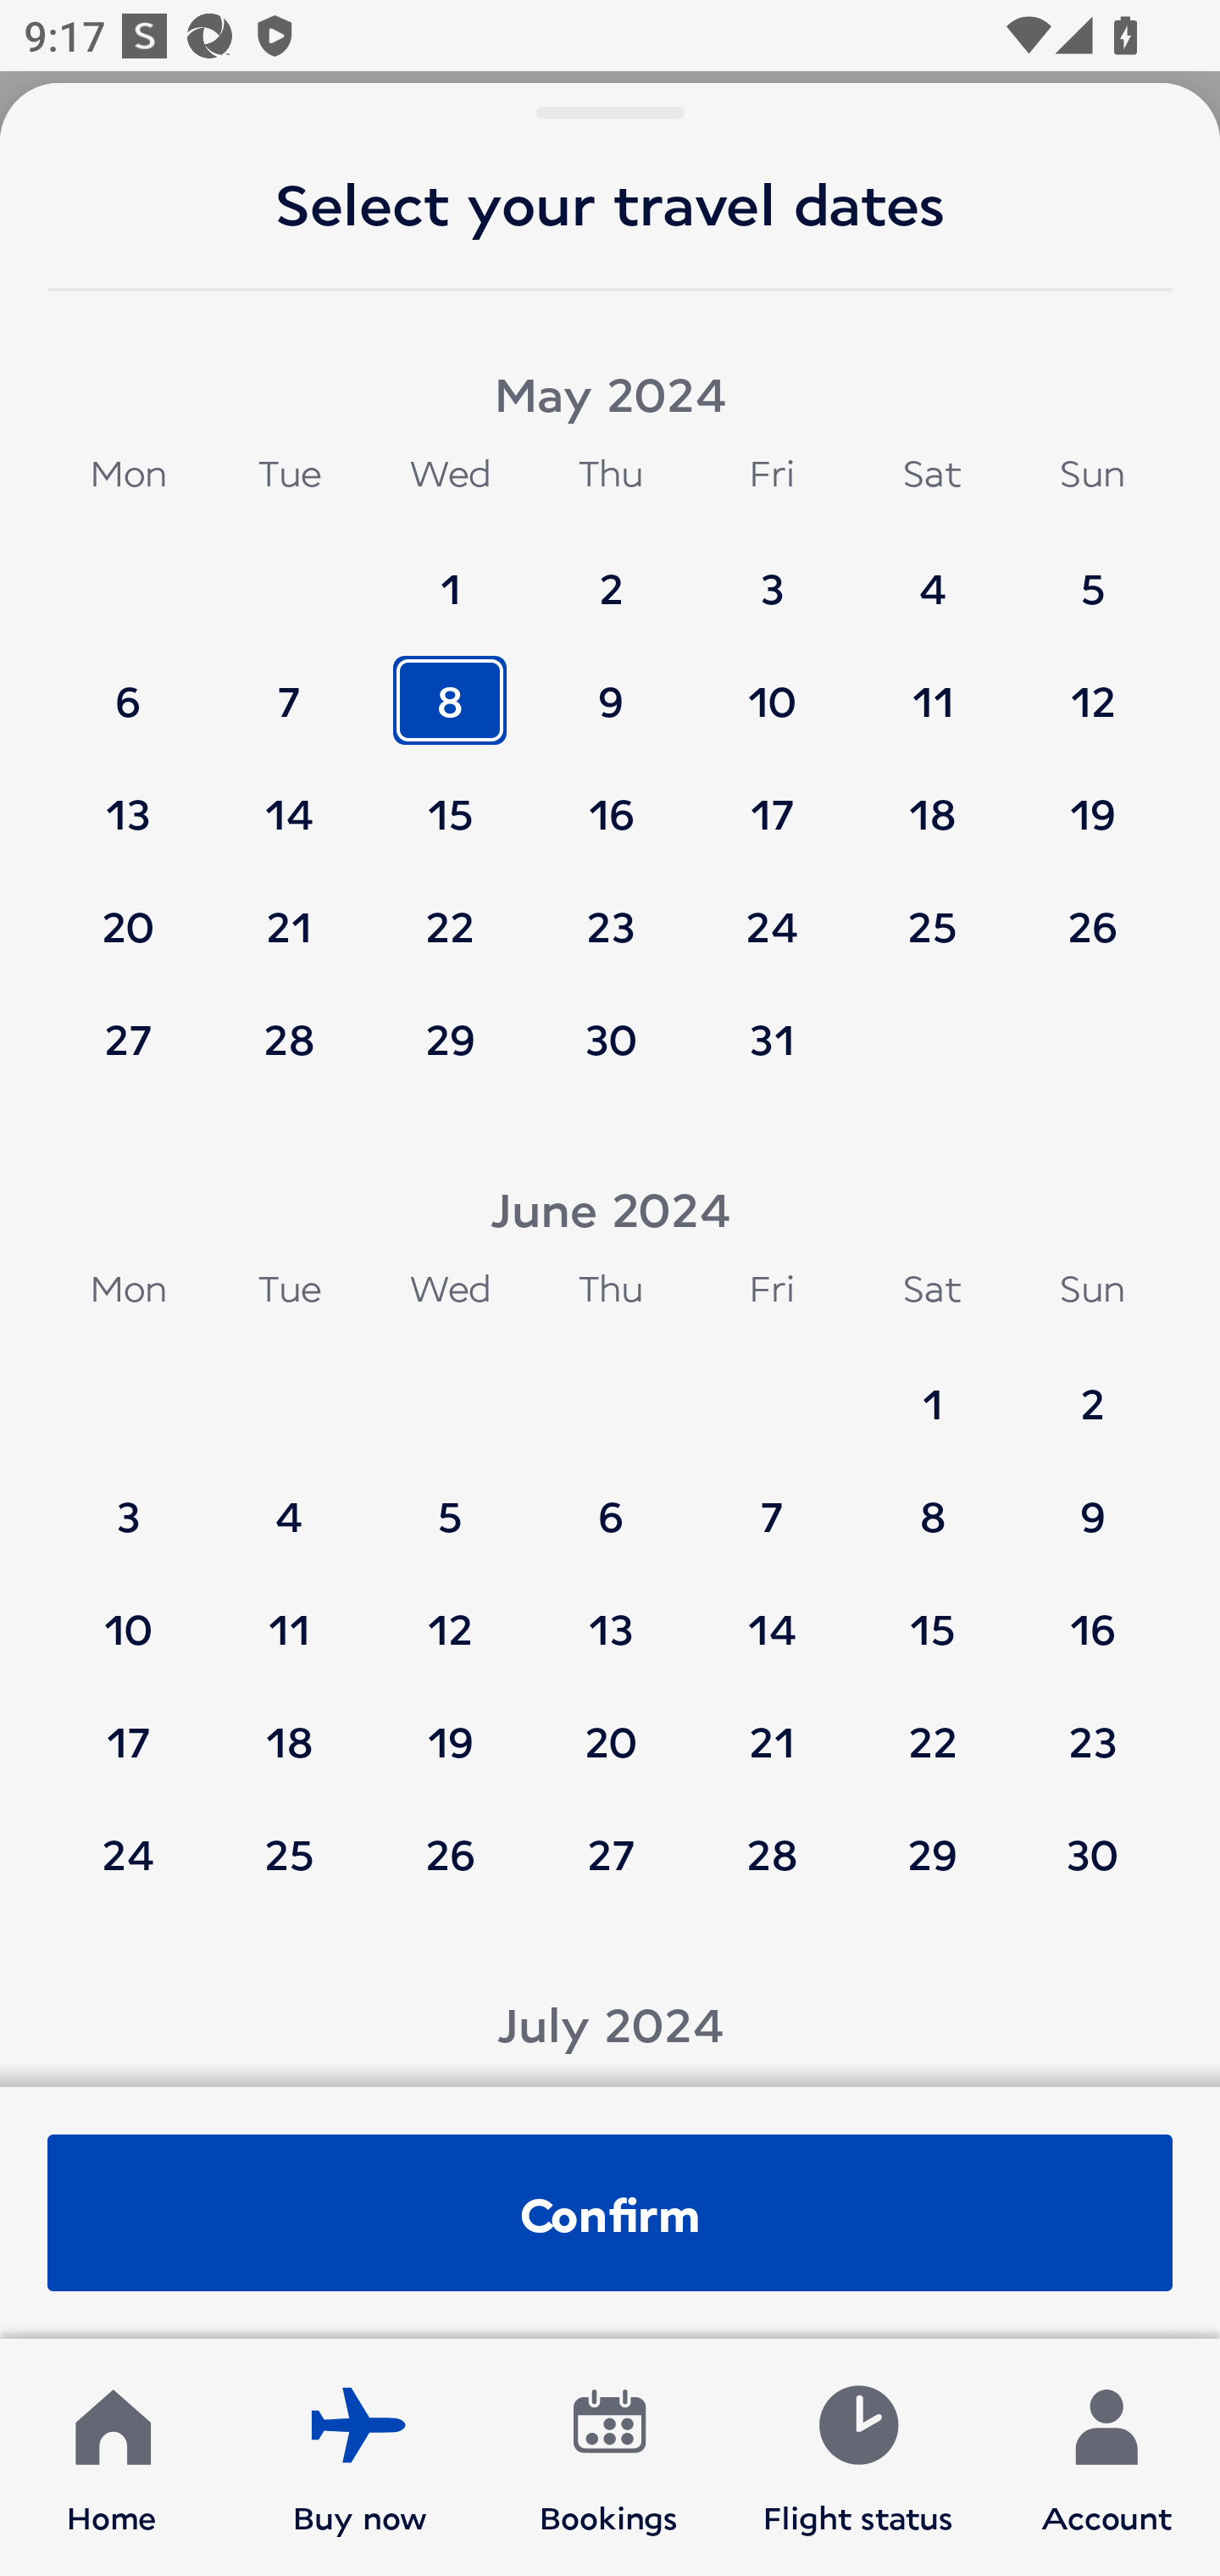 Image resolution: width=1220 pixels, height=2576 pixels. What do you see at coordinates (932, 685) in the screenshot?
I see `11` at bounding box center [932, 685].